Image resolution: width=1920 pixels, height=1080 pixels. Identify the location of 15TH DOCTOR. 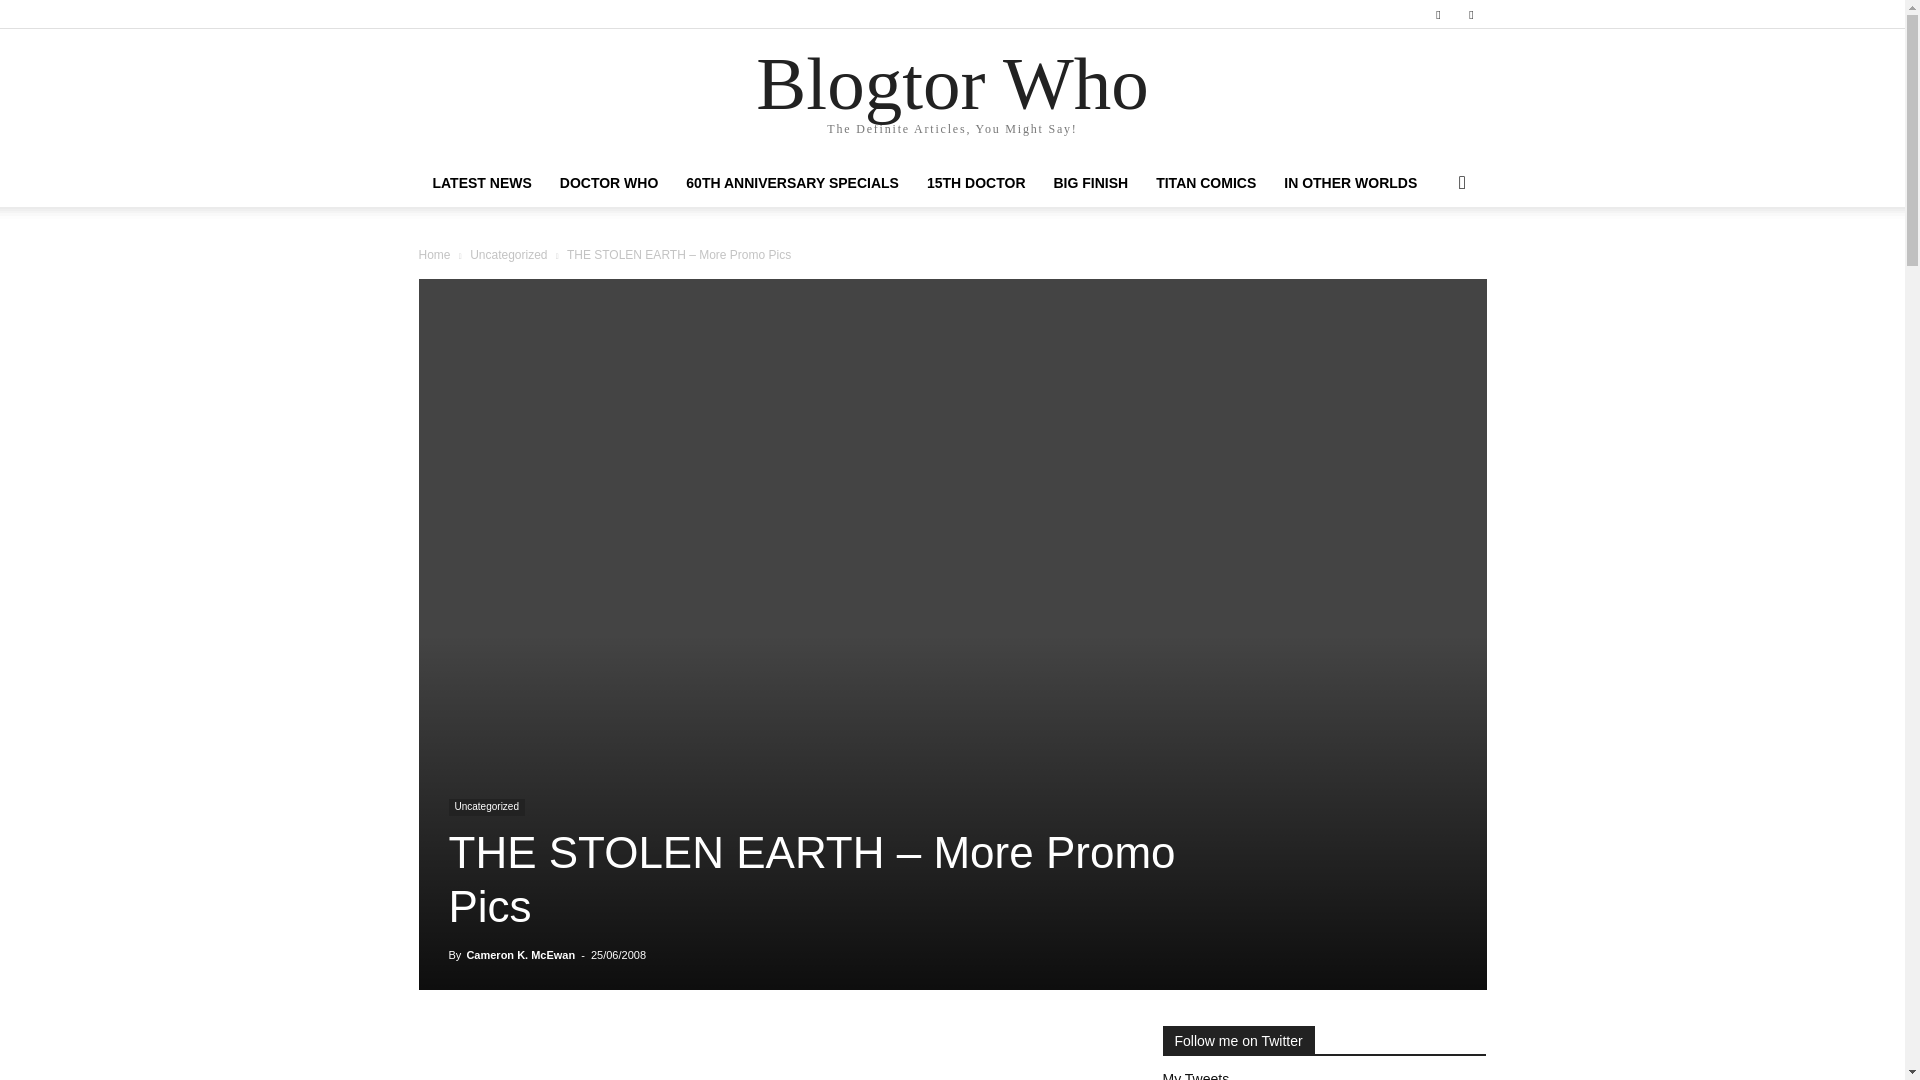
(976, 182).